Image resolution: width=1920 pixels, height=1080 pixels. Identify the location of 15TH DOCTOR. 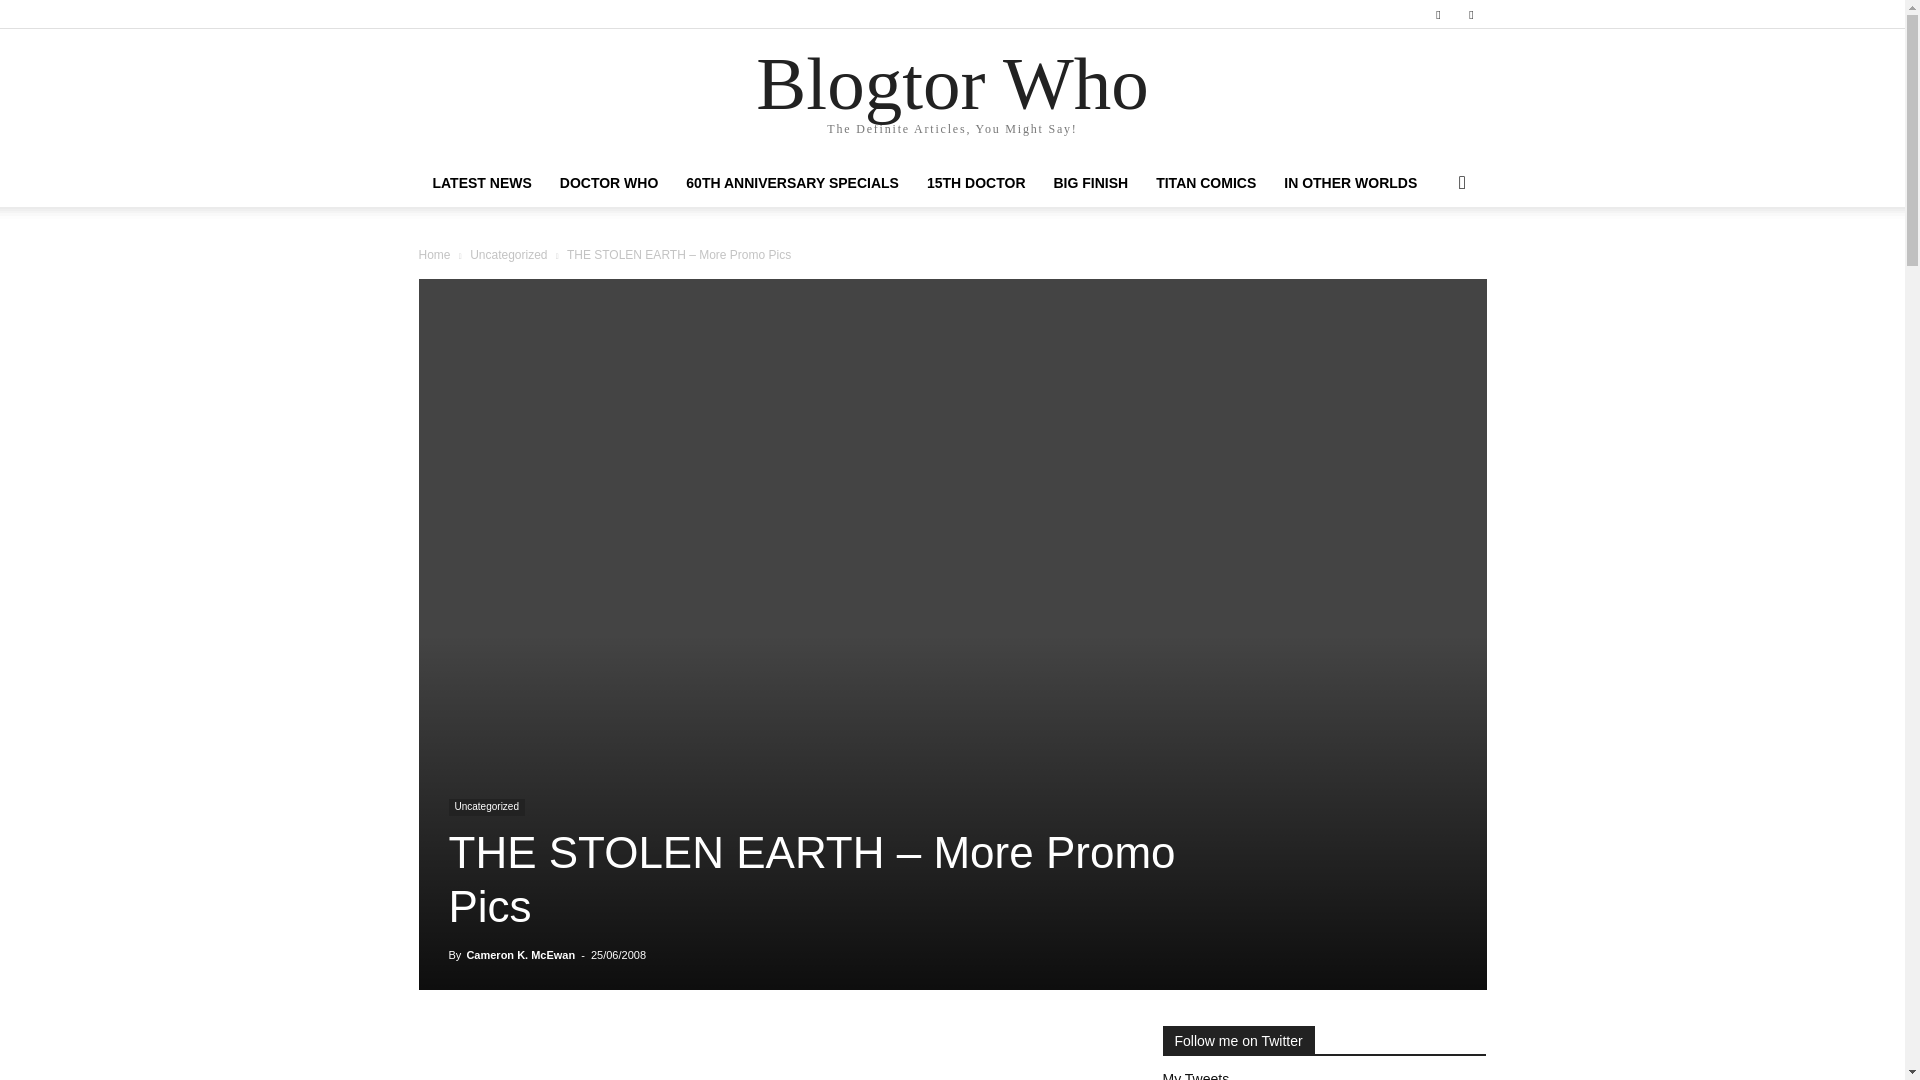
(976, 182).